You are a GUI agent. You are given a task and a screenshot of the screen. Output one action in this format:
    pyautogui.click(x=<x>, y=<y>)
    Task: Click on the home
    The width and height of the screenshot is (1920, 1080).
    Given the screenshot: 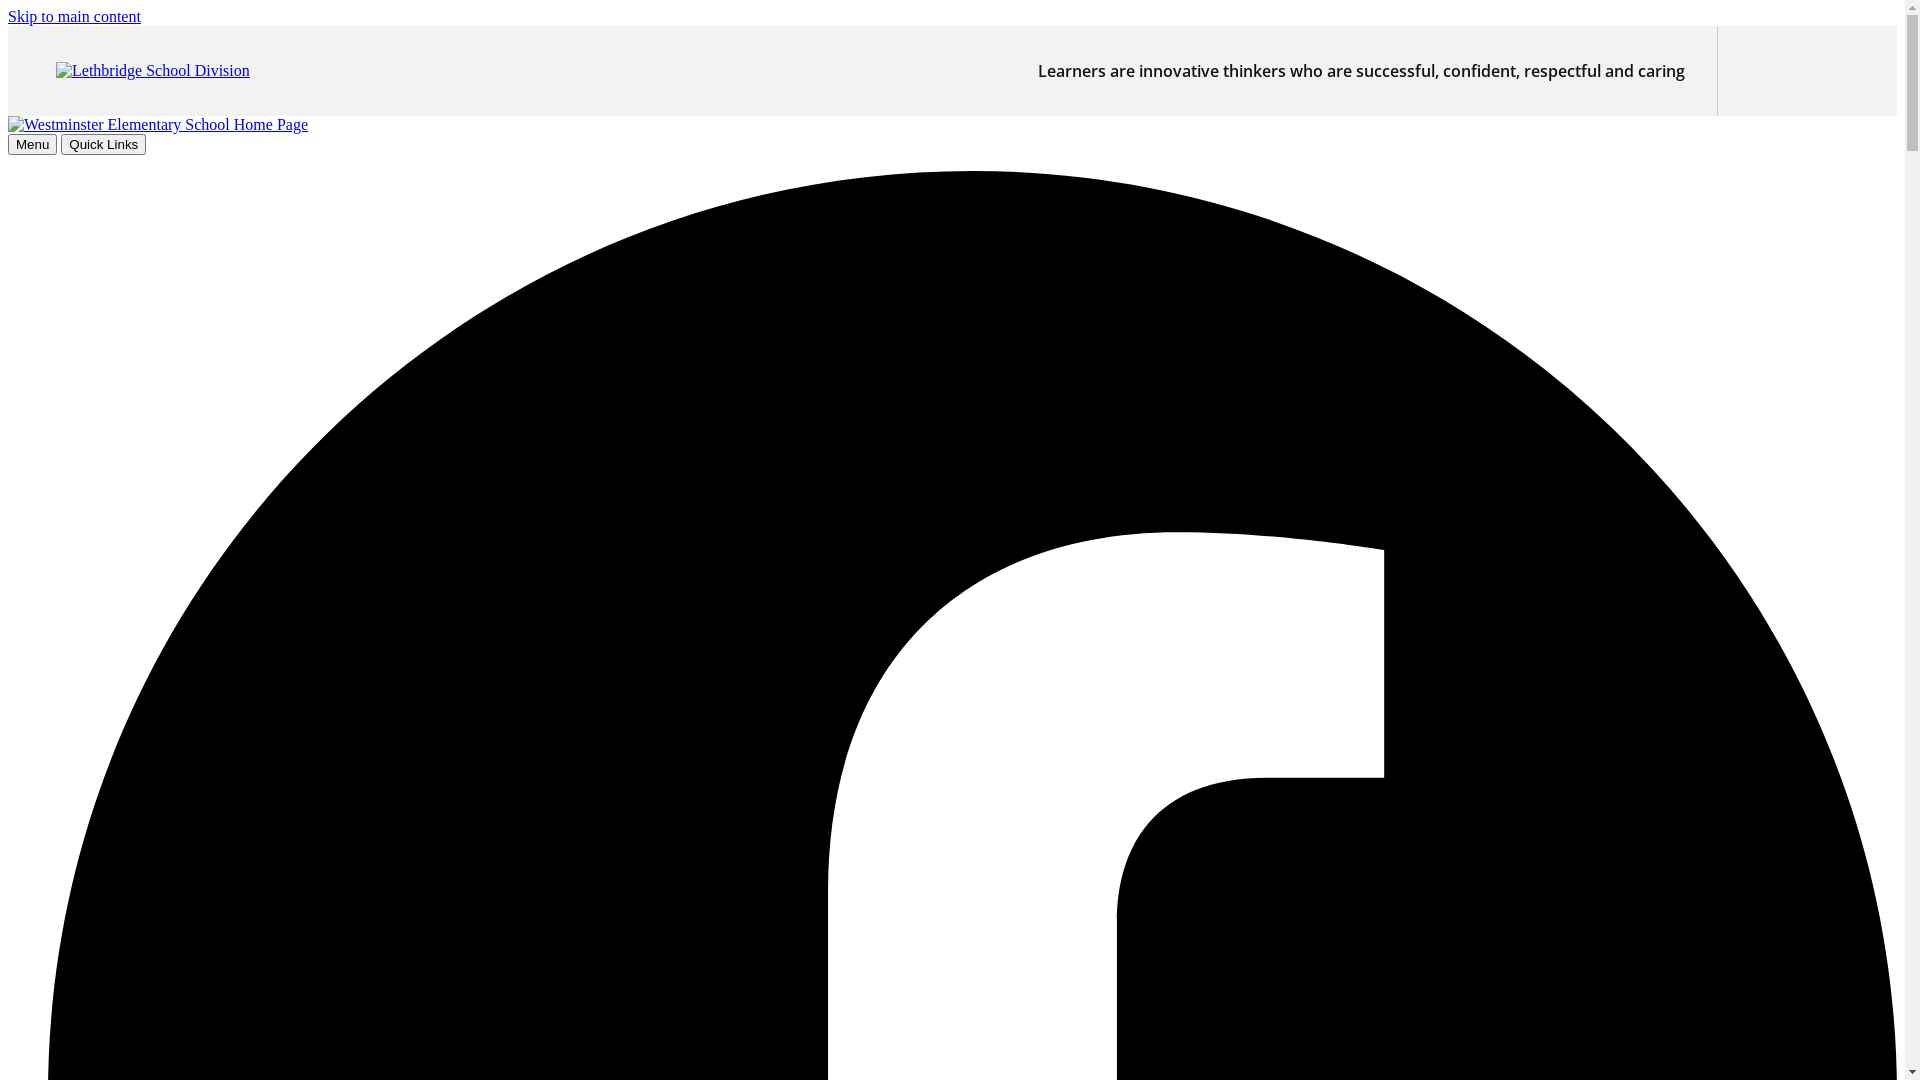 What is the action you would take?
    pyautogui.click(x=158, y=124)
    